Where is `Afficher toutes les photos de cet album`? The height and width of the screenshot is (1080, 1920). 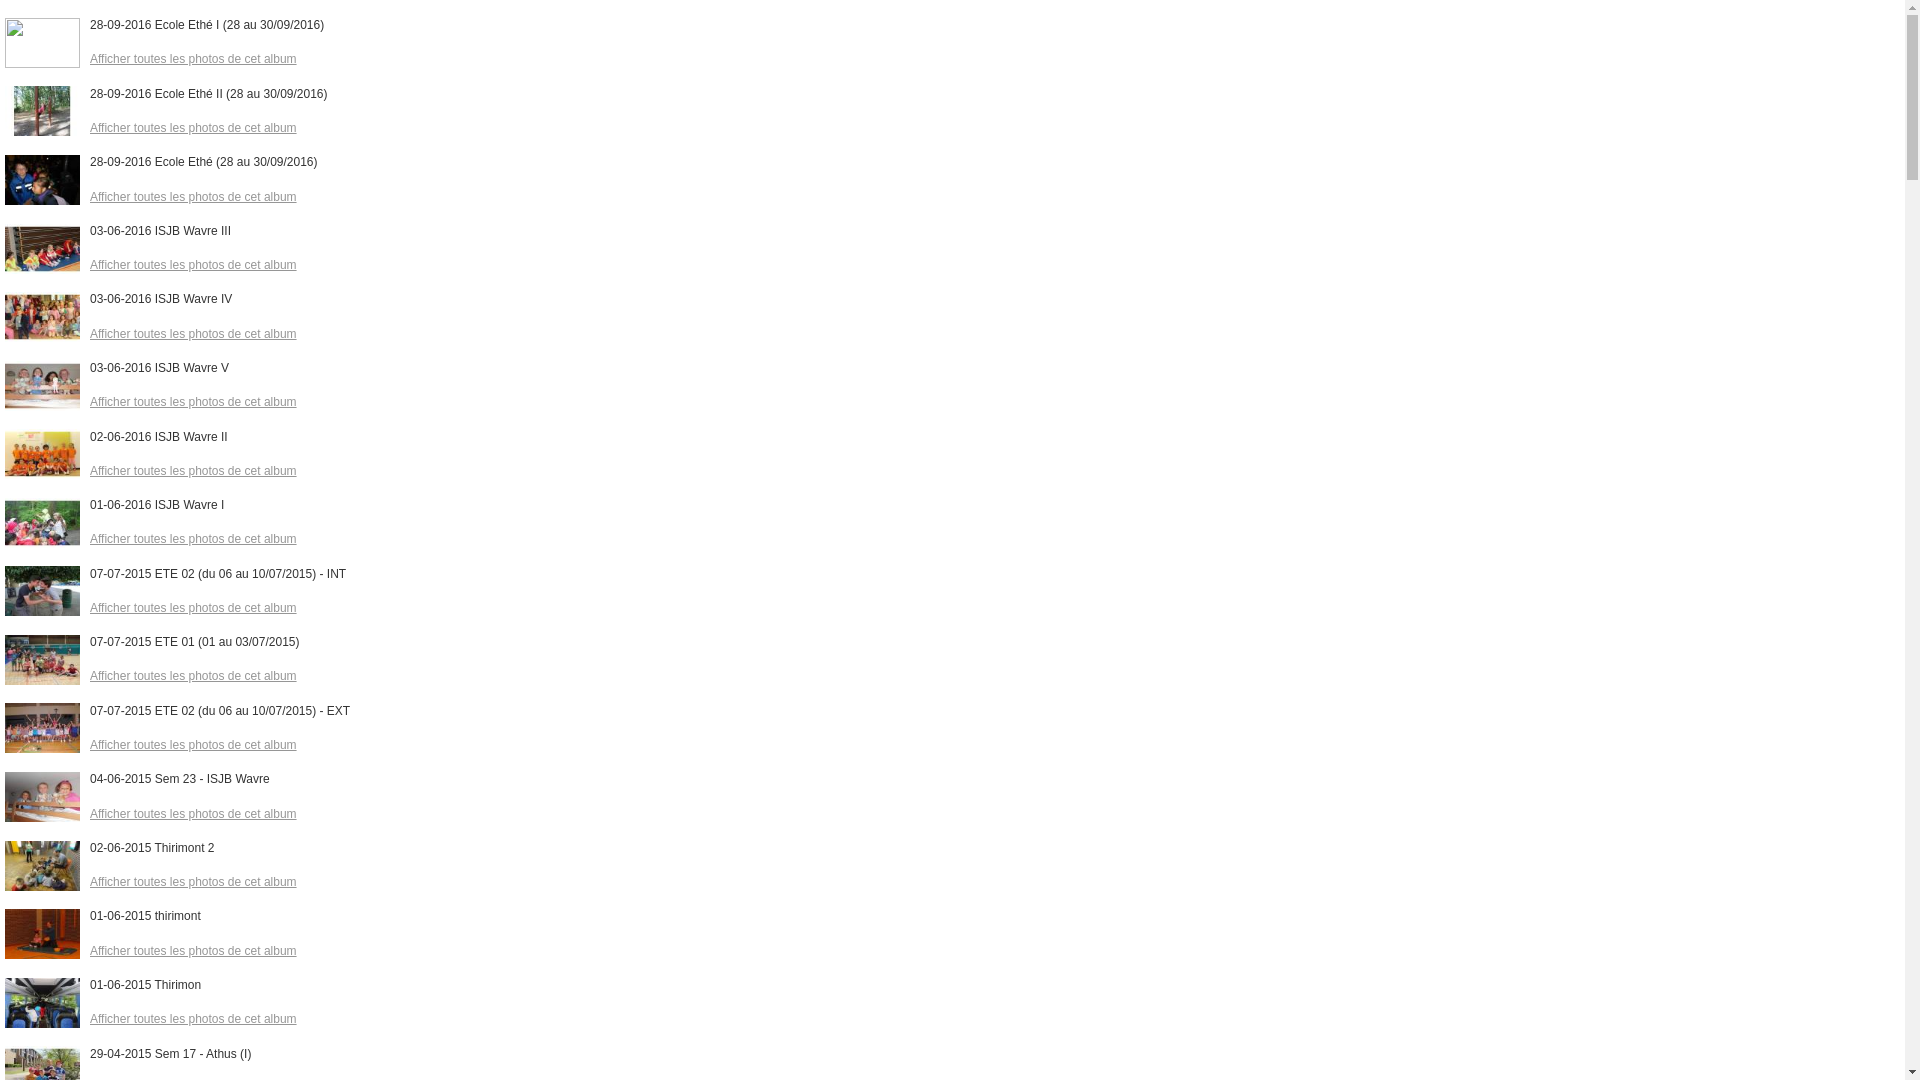
Afficher toutes les photos de cet album is located at coordinates (194, 951).